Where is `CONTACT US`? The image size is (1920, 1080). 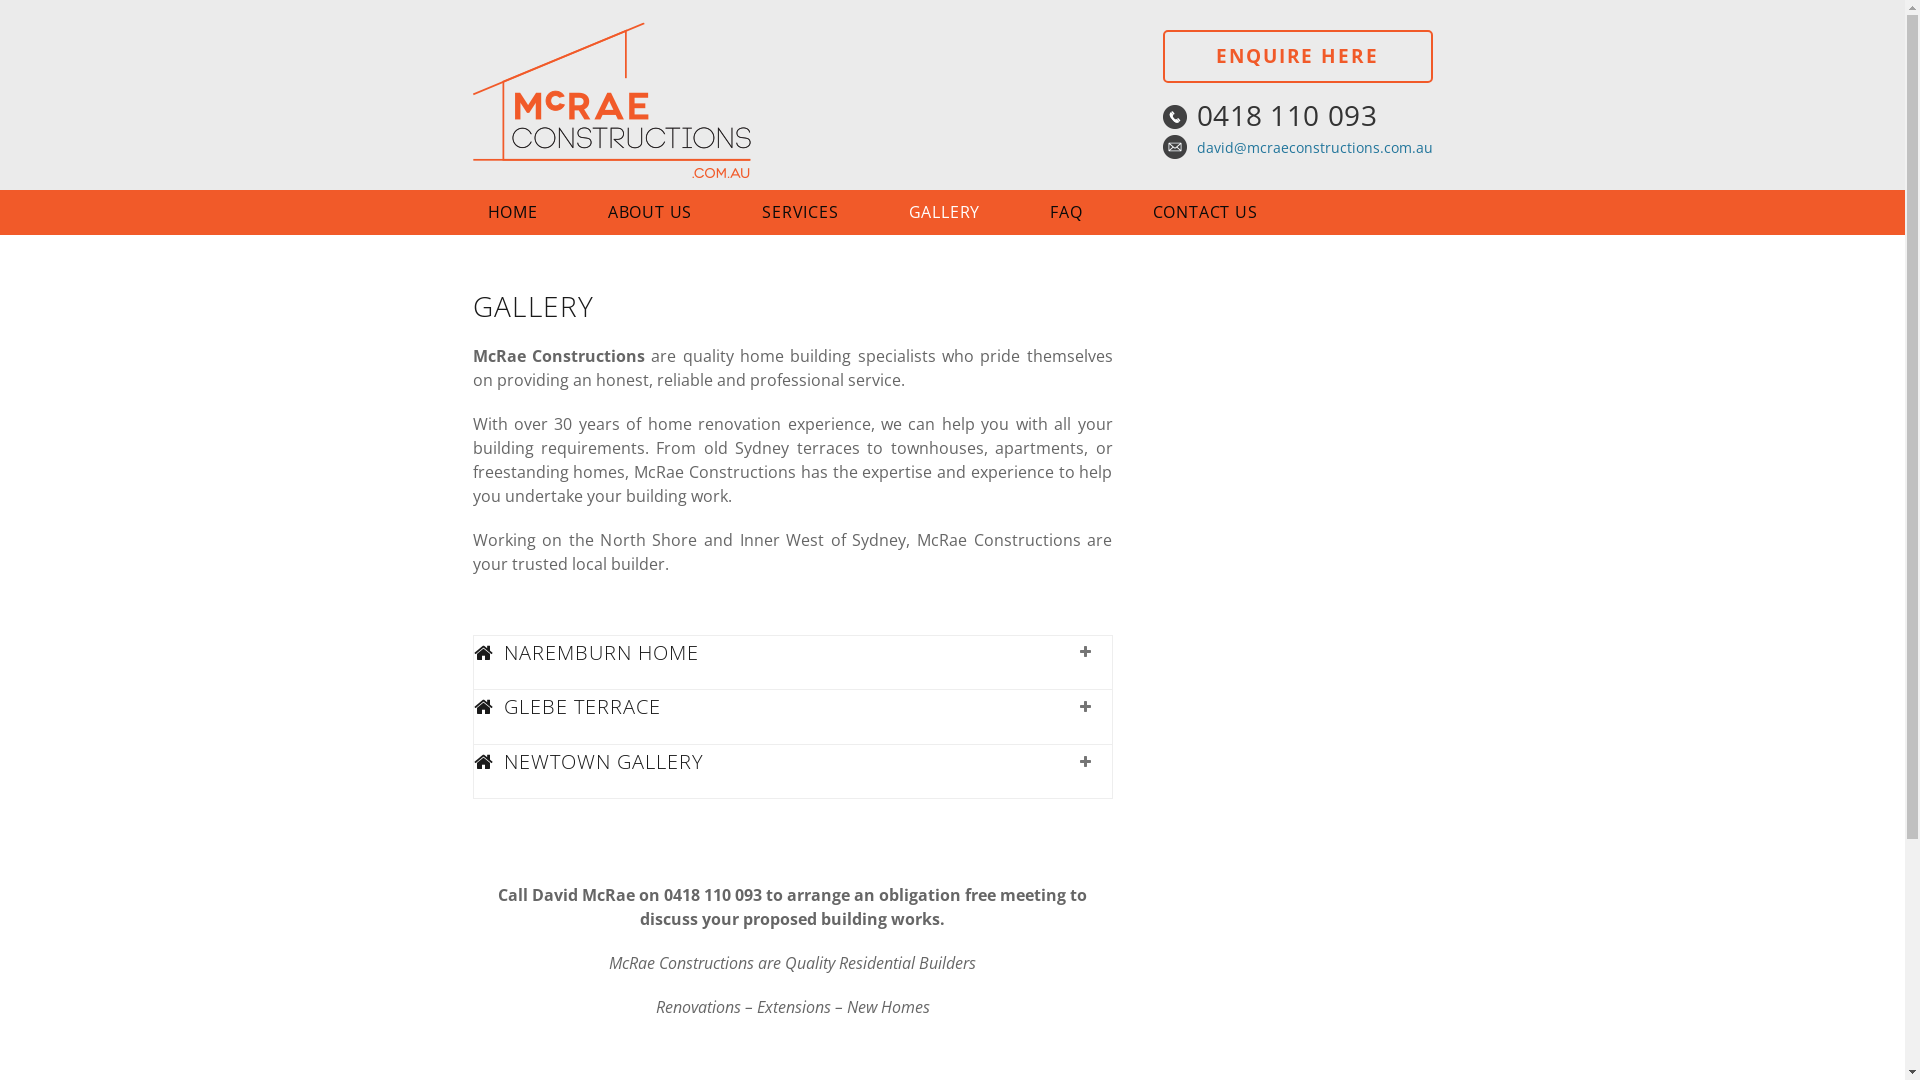 CONTACT US is located at coordinates (1226, 212).